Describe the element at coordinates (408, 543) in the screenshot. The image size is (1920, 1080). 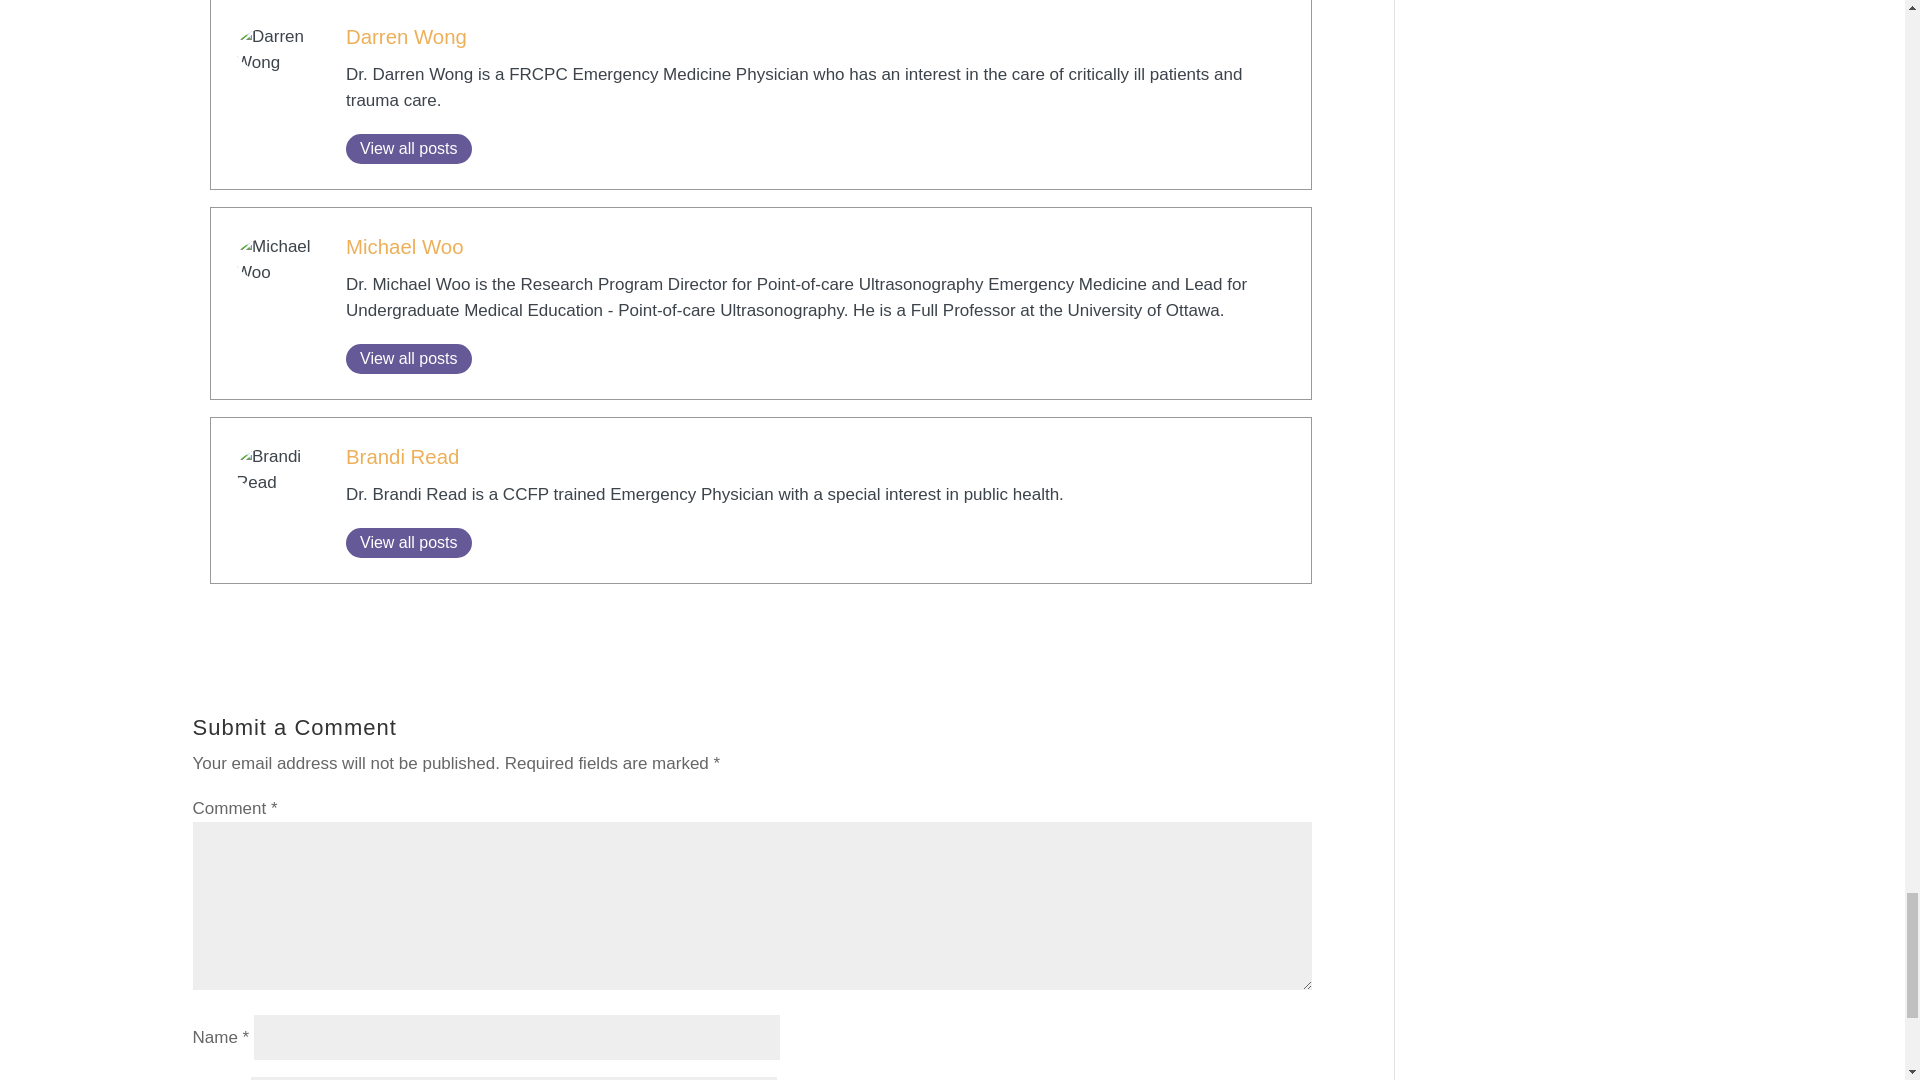
I see `View all posts` at that location.